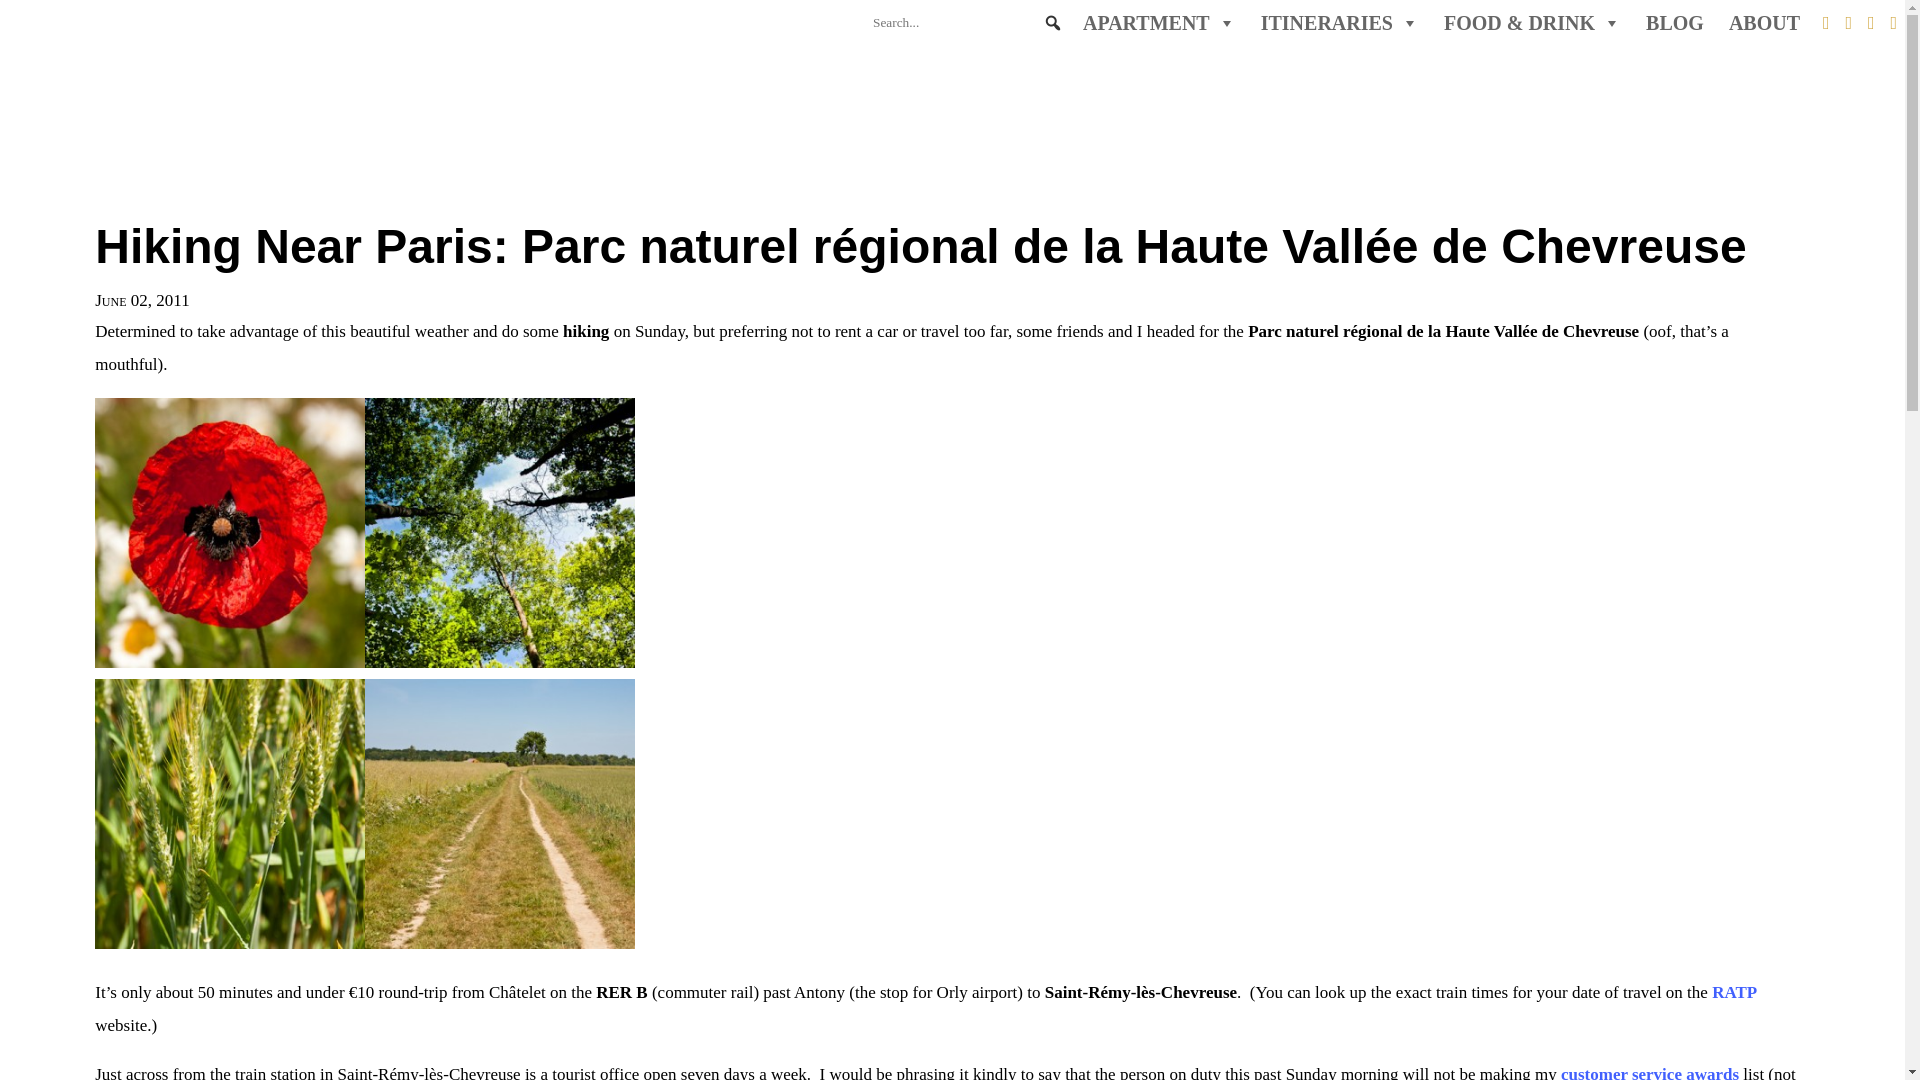  Describe the element at coordinates (1764, 24) in the screenshot. I see `ABOUT` at that location.